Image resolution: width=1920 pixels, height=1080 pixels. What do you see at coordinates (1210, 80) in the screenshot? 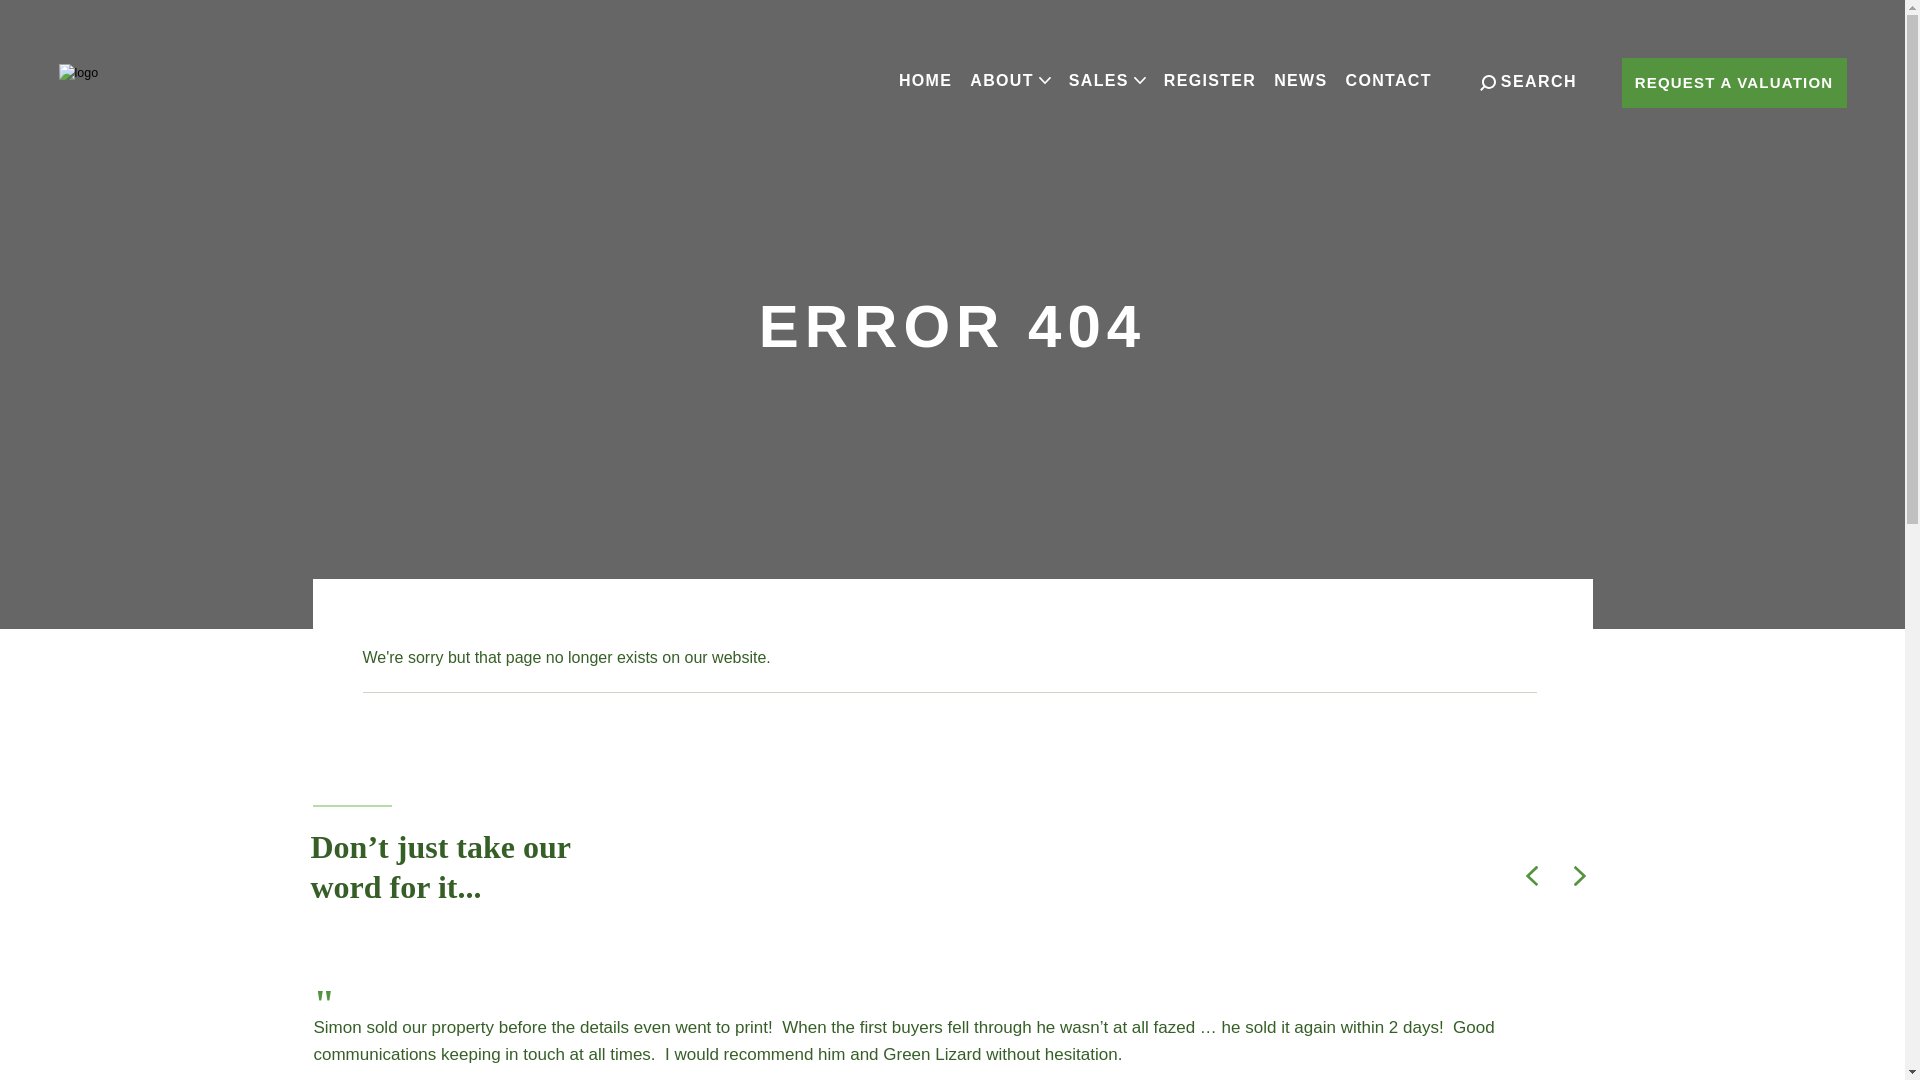
I see `REGISTER` at bounding box center [1210, 80].